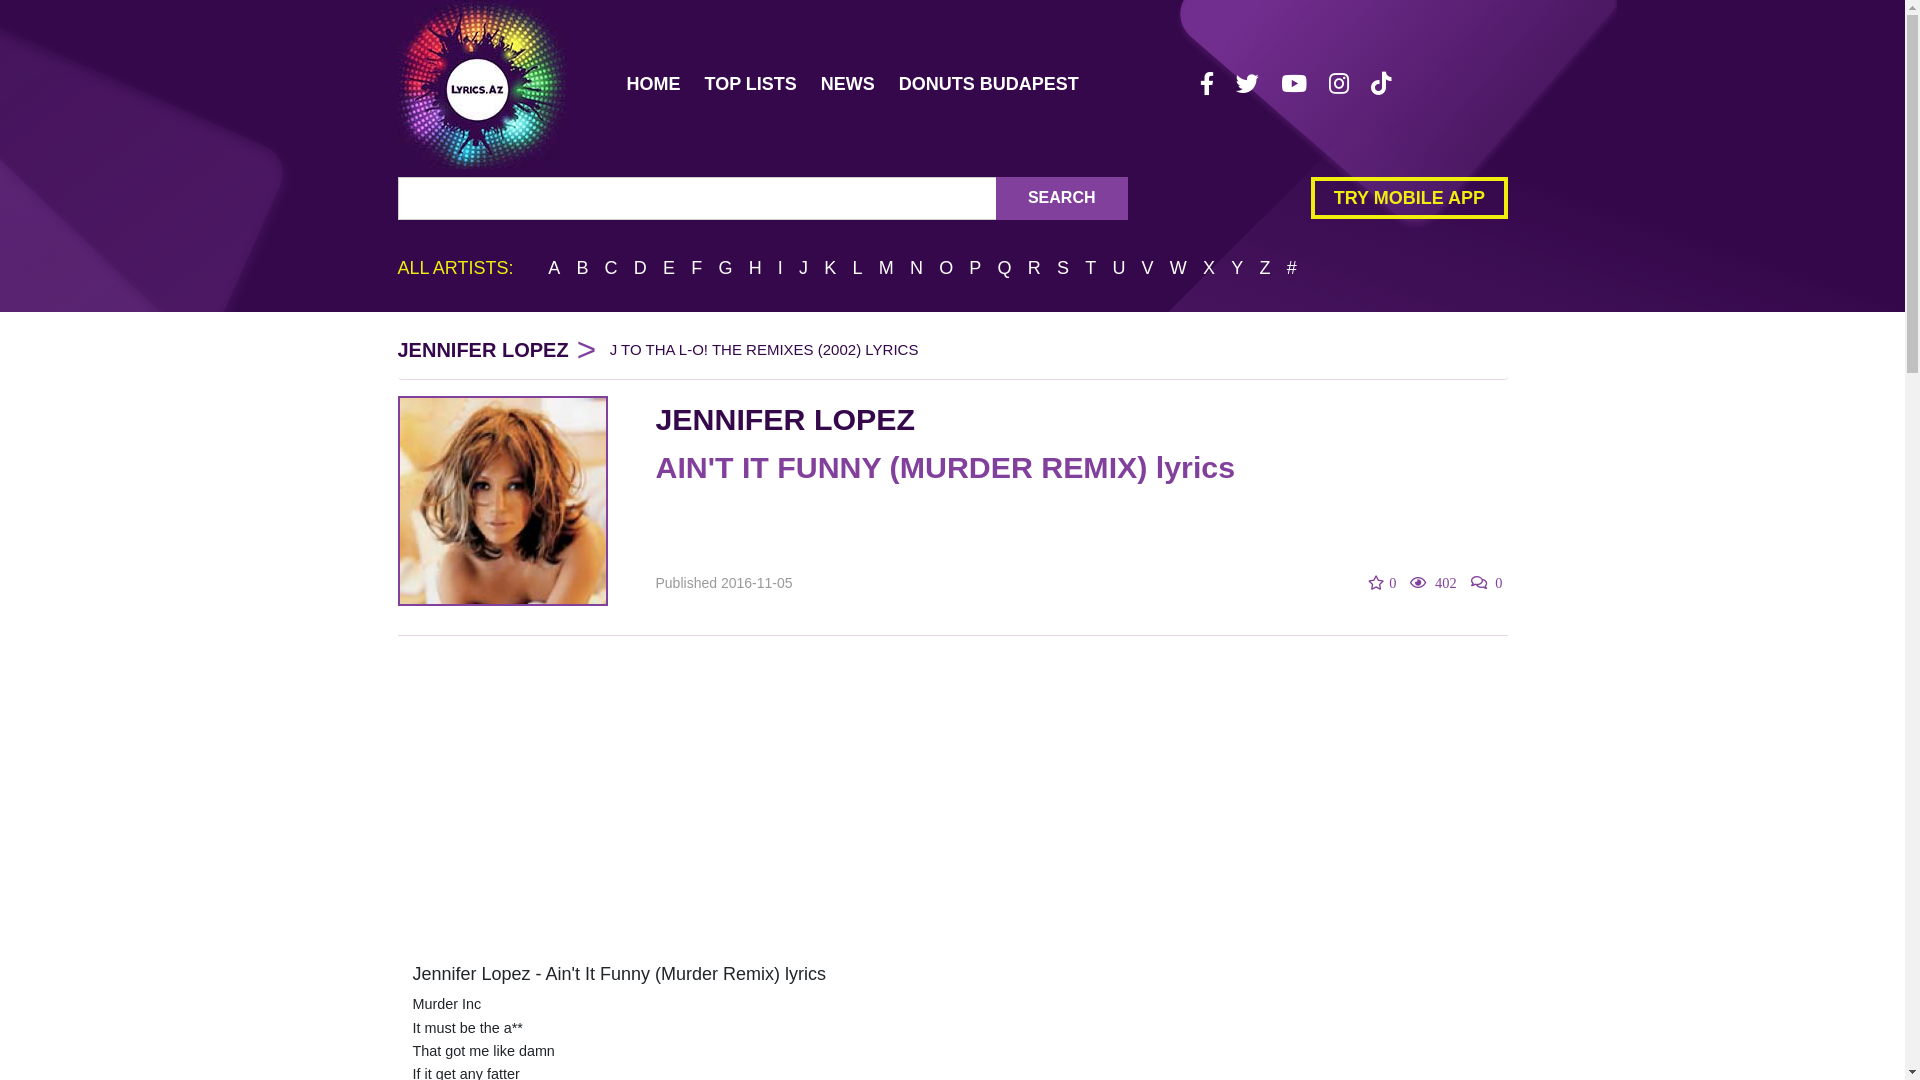 The image size is (1920, 1080). I want to click on F, so click(696, 268).